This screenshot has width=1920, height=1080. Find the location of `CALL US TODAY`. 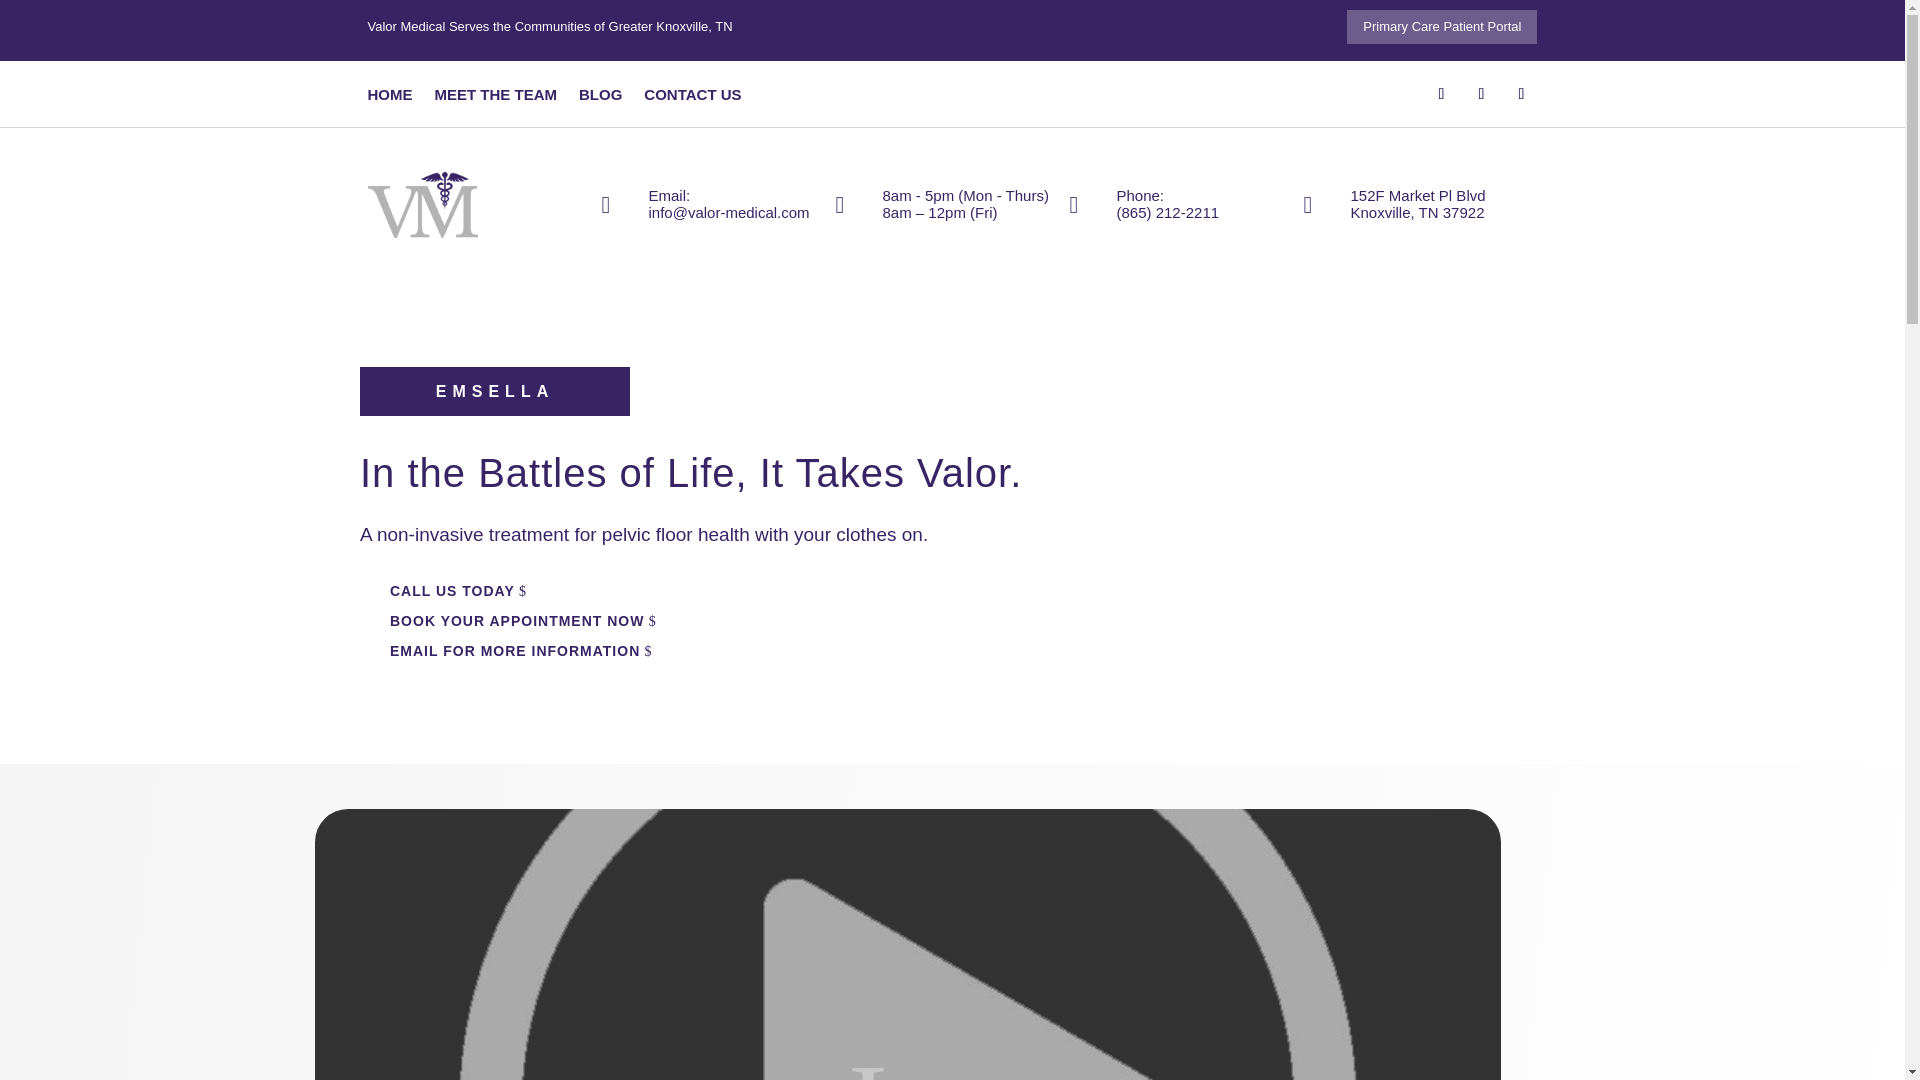

CALL US TODAY is located at coordinates (452, 591).